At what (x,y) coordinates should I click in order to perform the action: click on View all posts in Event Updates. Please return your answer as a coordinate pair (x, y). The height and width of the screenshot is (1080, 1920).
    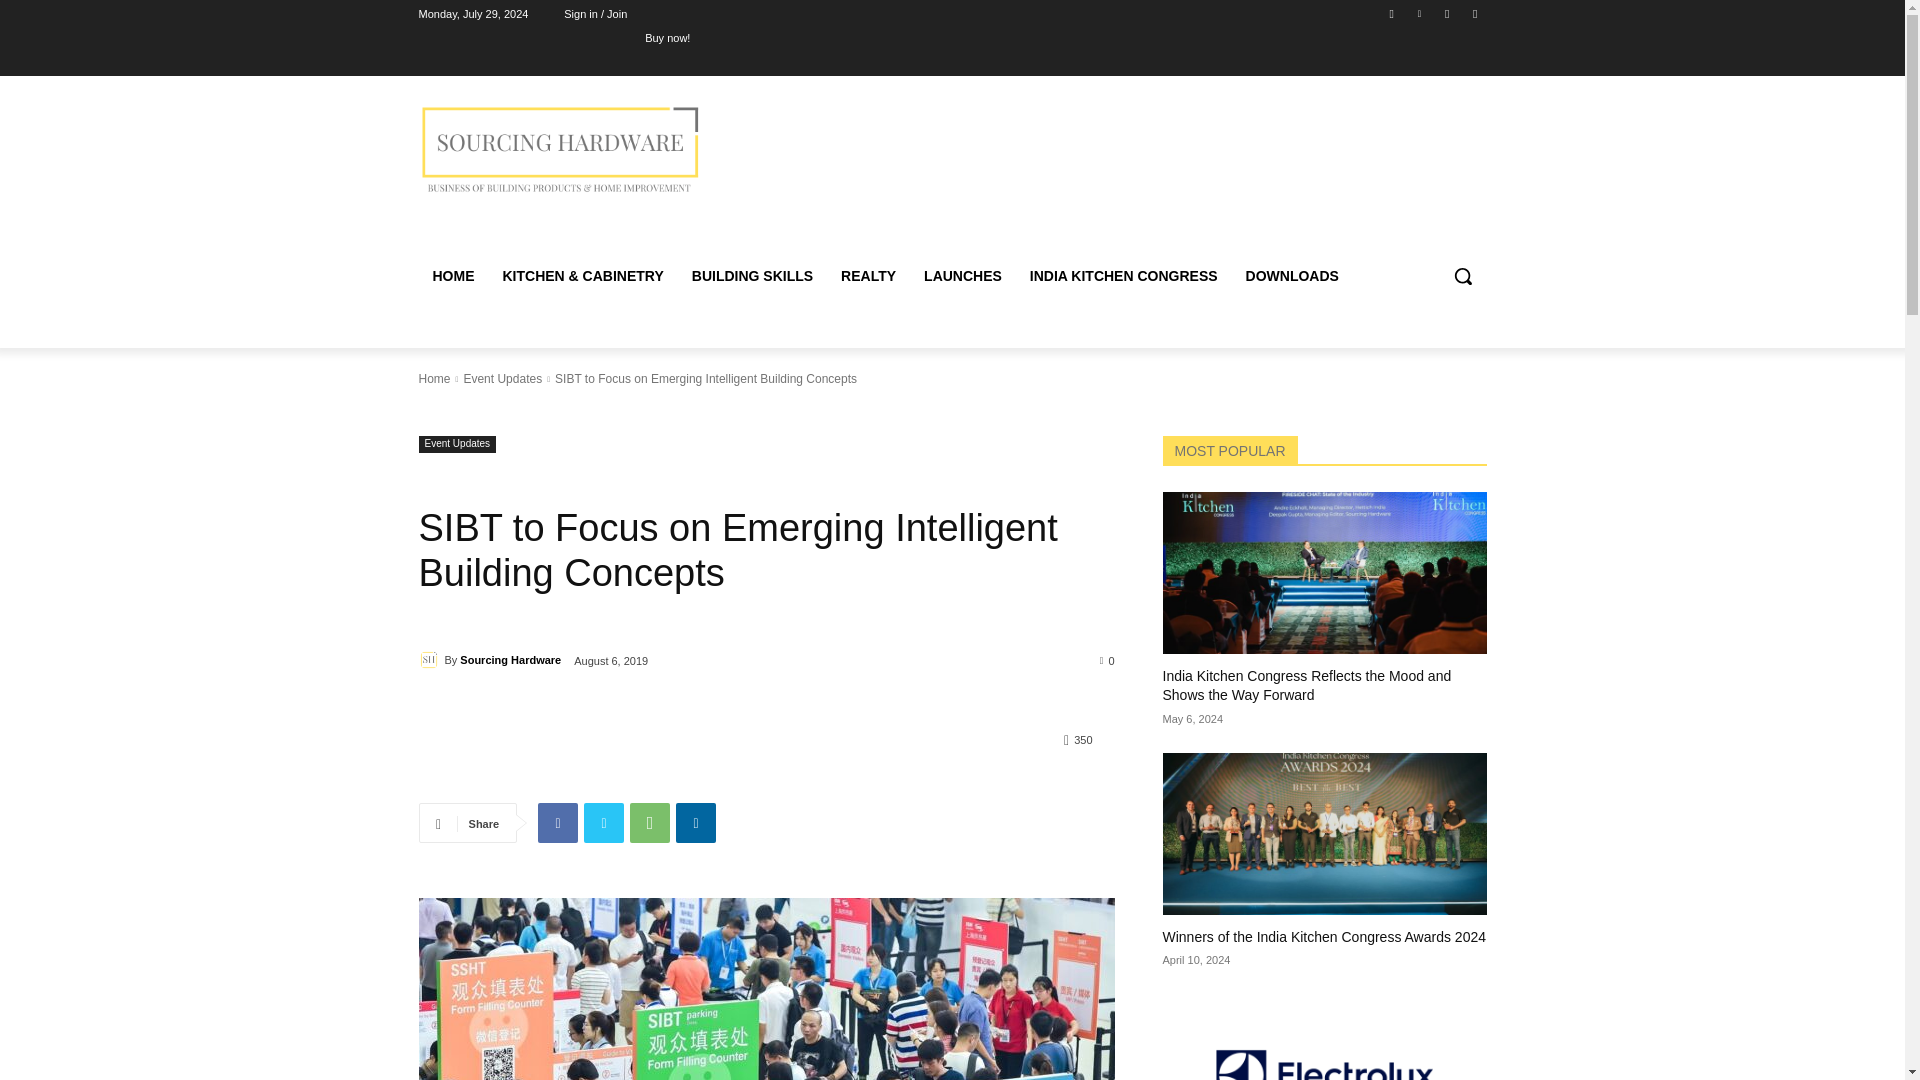
    Looking at the image, I should click on (502, 378).